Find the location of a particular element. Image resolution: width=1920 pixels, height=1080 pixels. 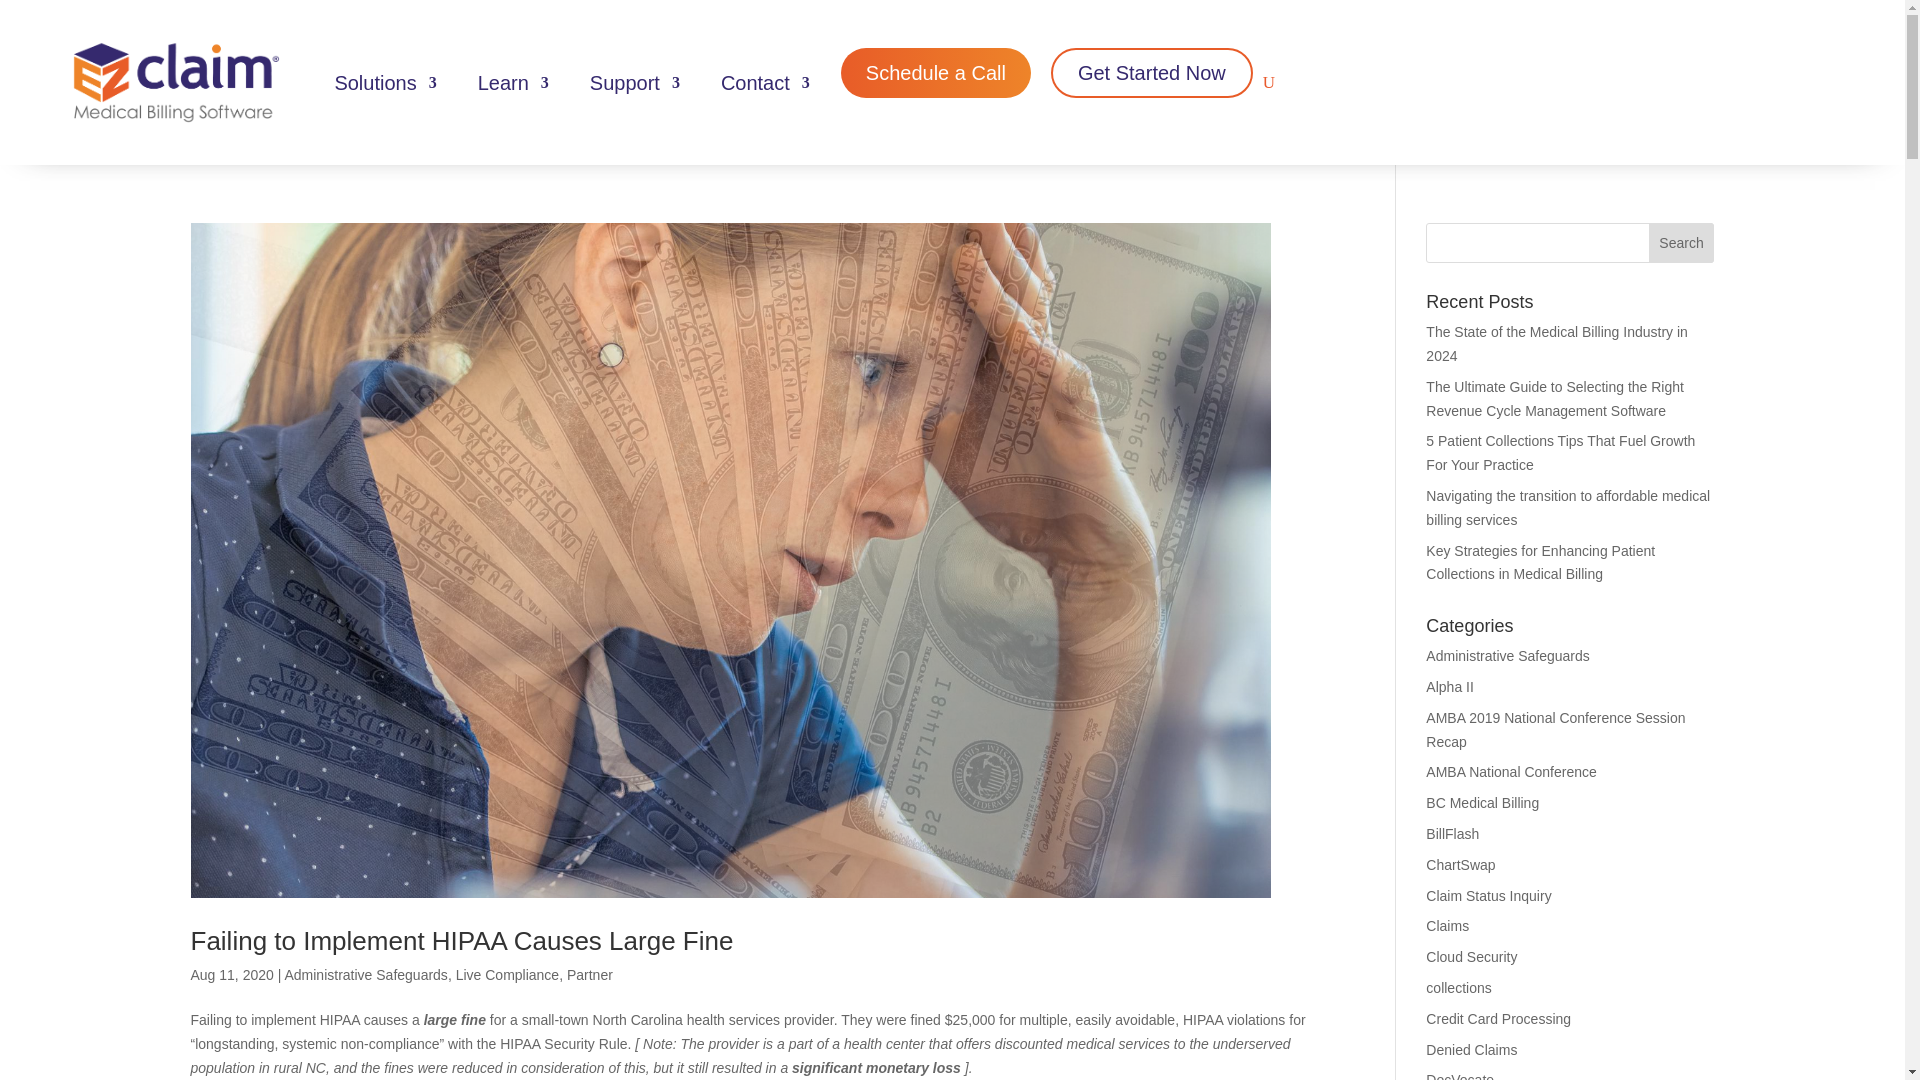

Learn is located at coordinates (504, 82).